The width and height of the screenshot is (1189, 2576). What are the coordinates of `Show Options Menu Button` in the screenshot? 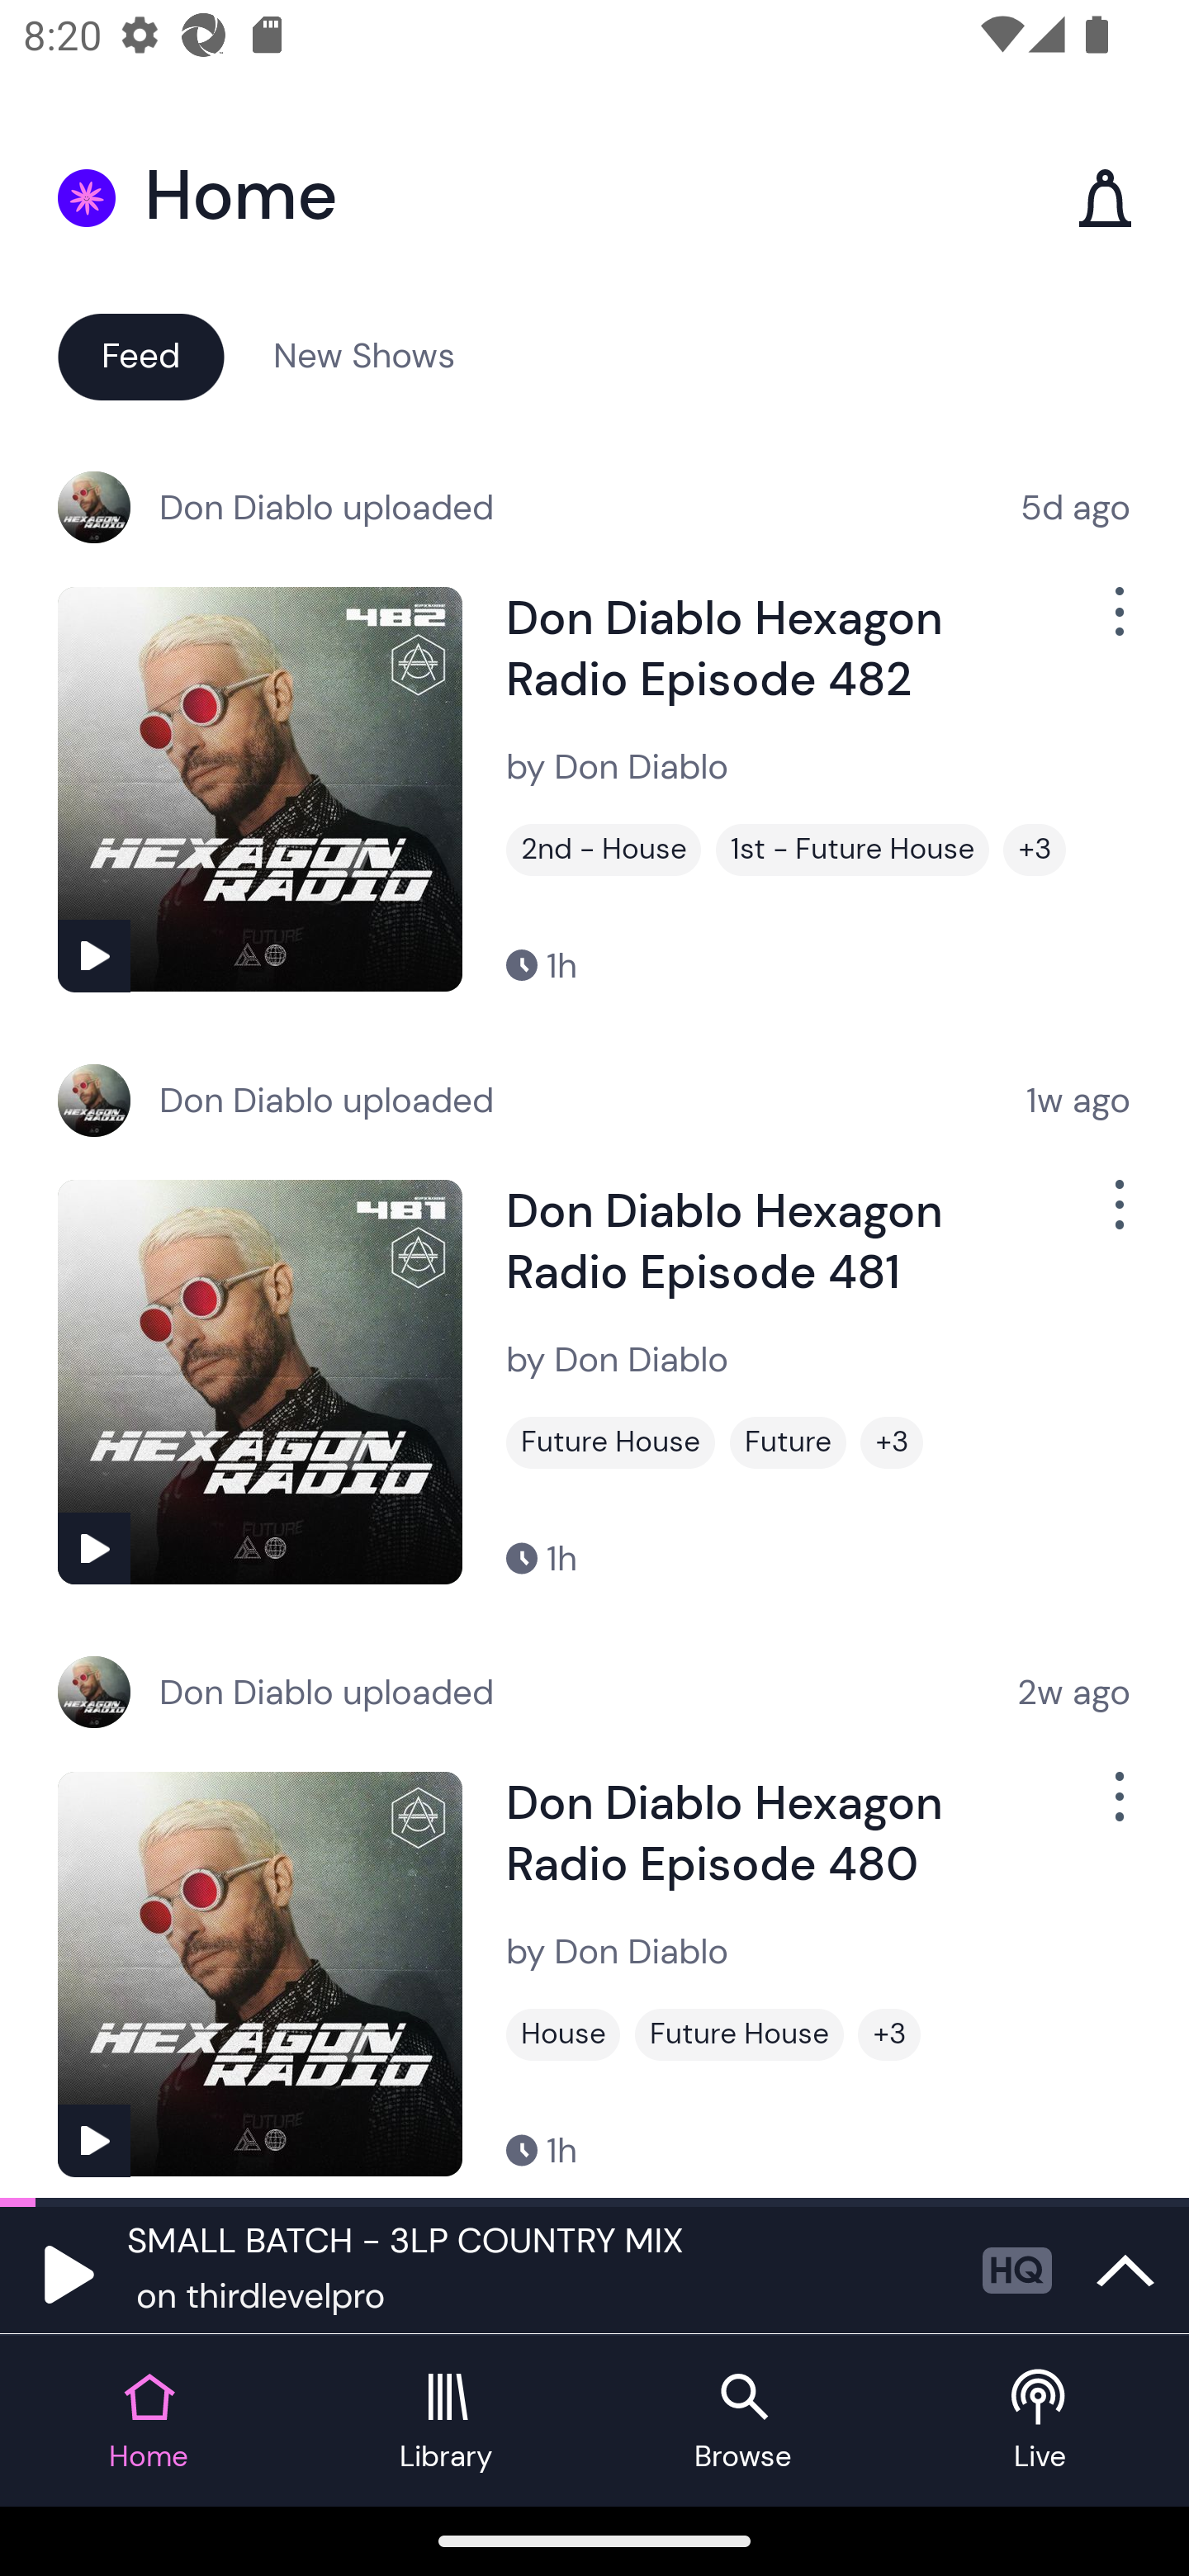 It's located at (1116, 1217).